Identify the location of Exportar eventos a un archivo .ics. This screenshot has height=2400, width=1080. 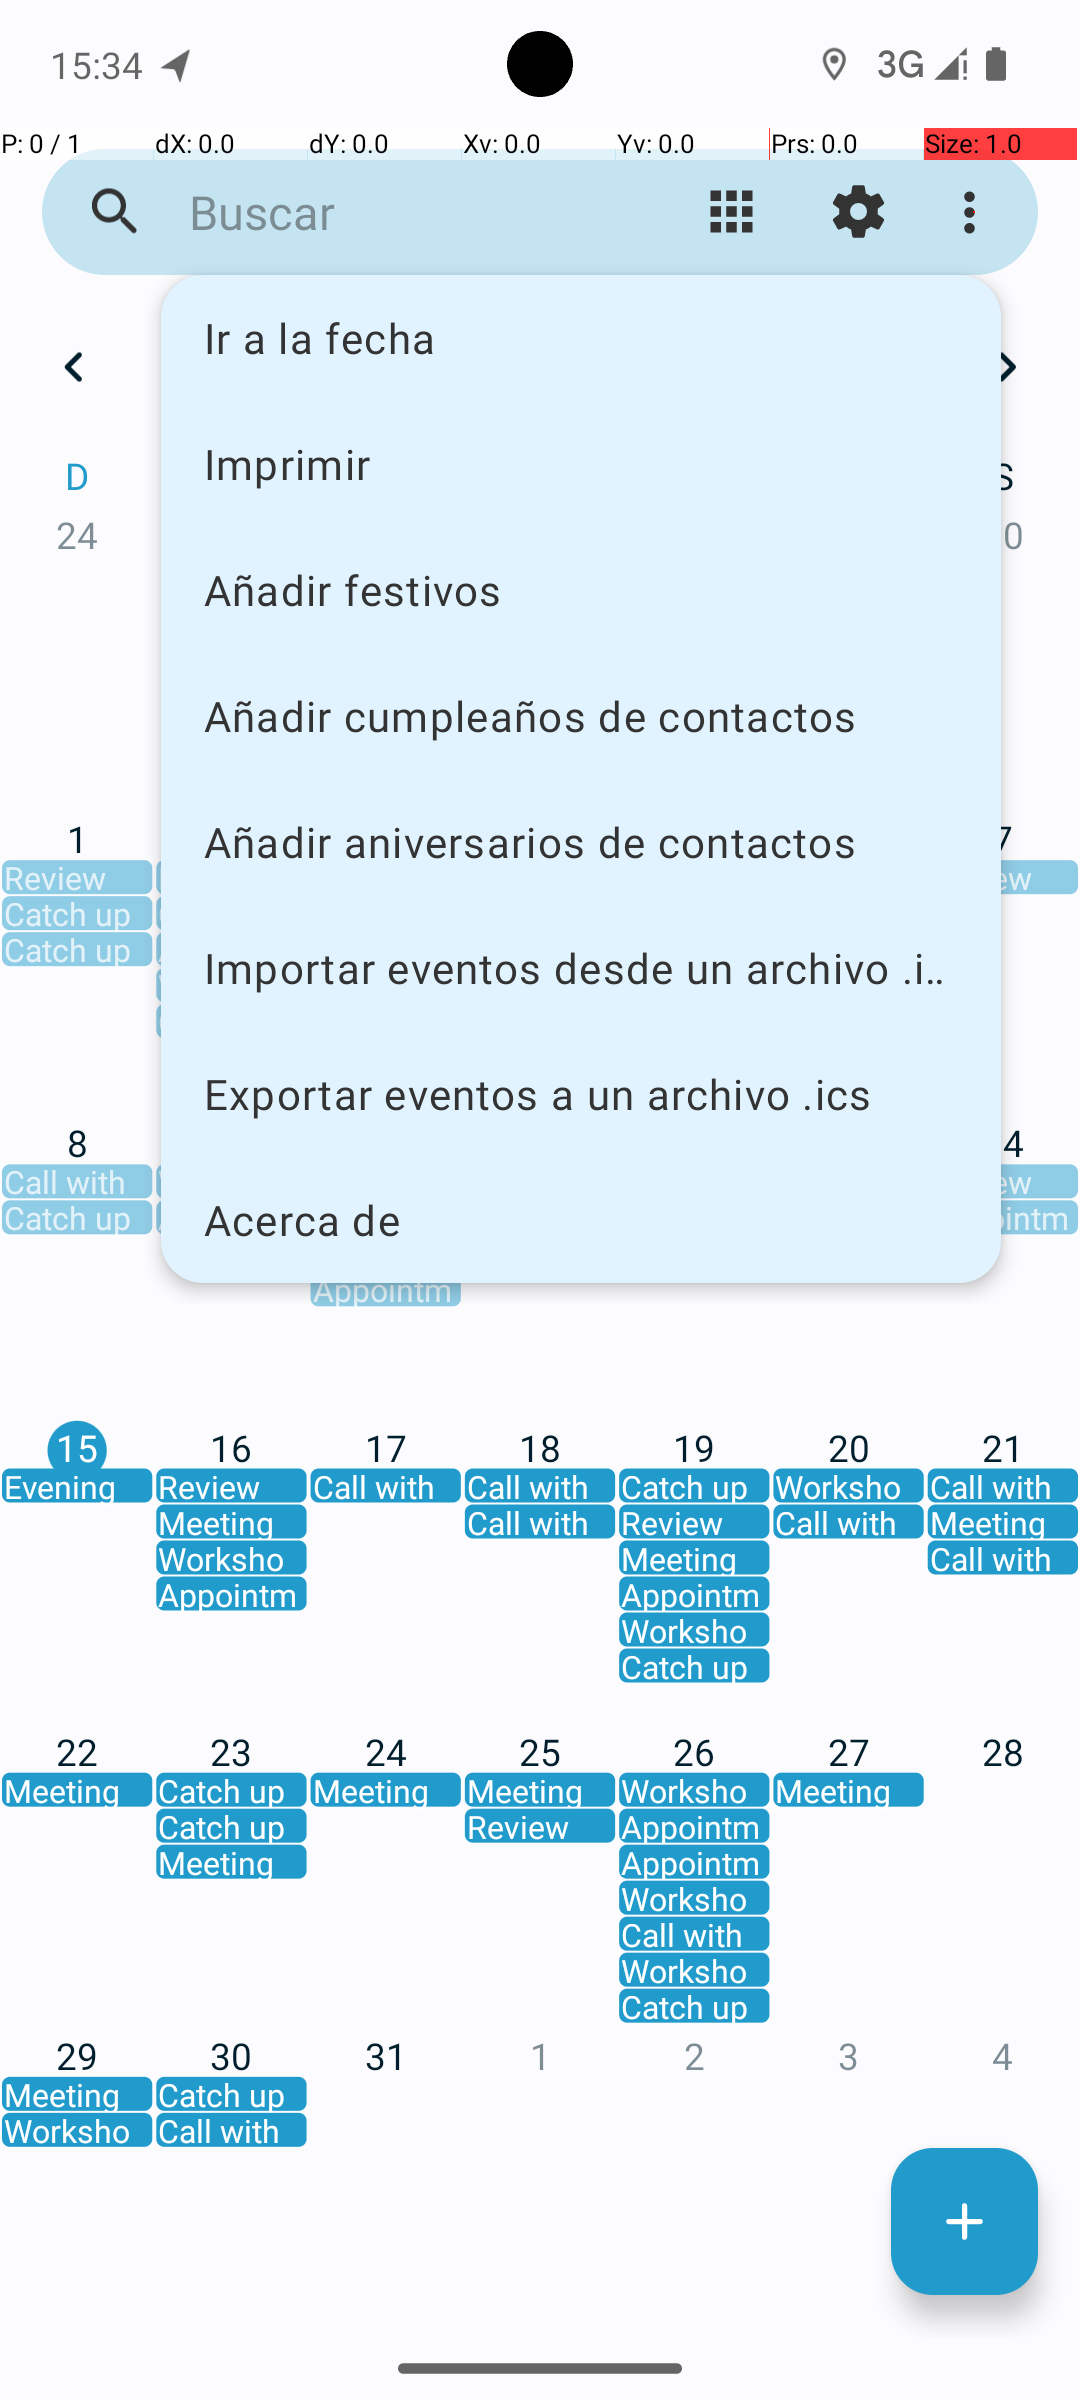
(581, 1094).